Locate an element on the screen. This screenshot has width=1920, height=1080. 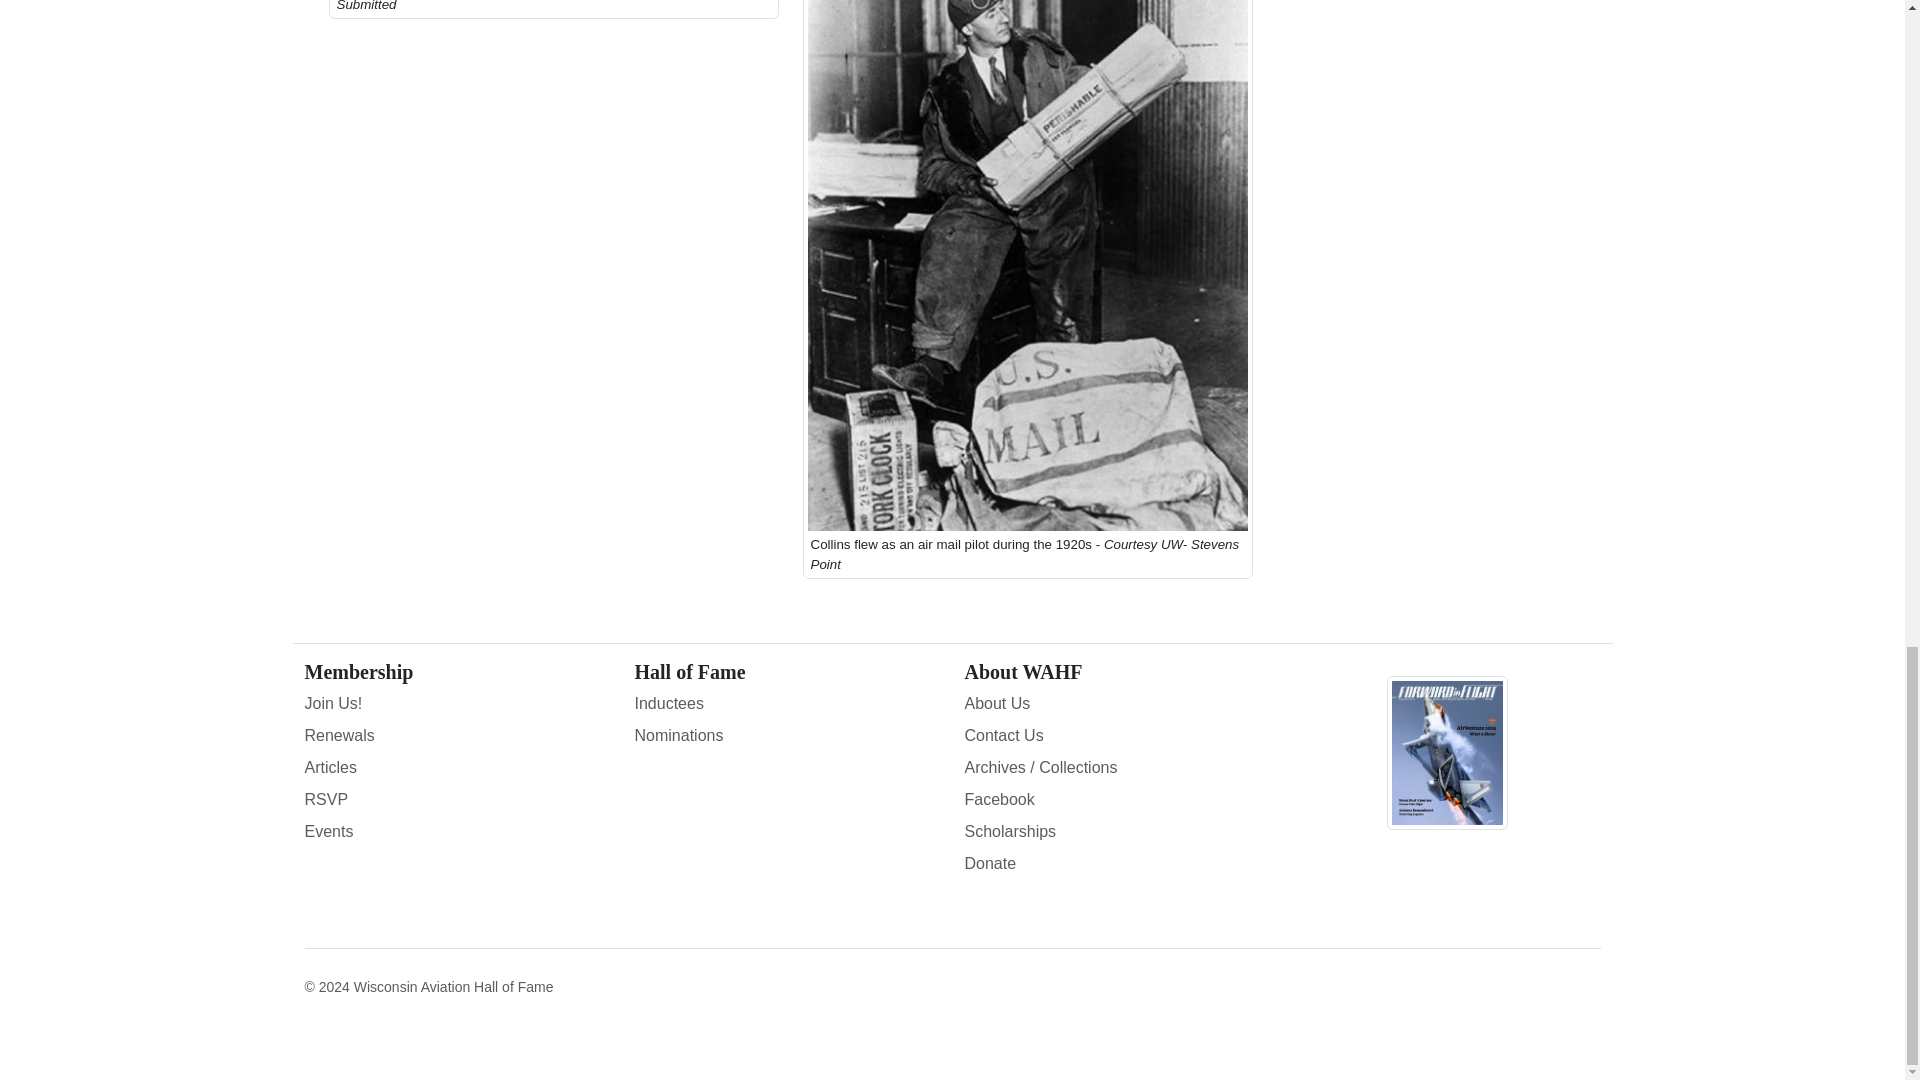
Nominations is located at coordinates (786, 736).